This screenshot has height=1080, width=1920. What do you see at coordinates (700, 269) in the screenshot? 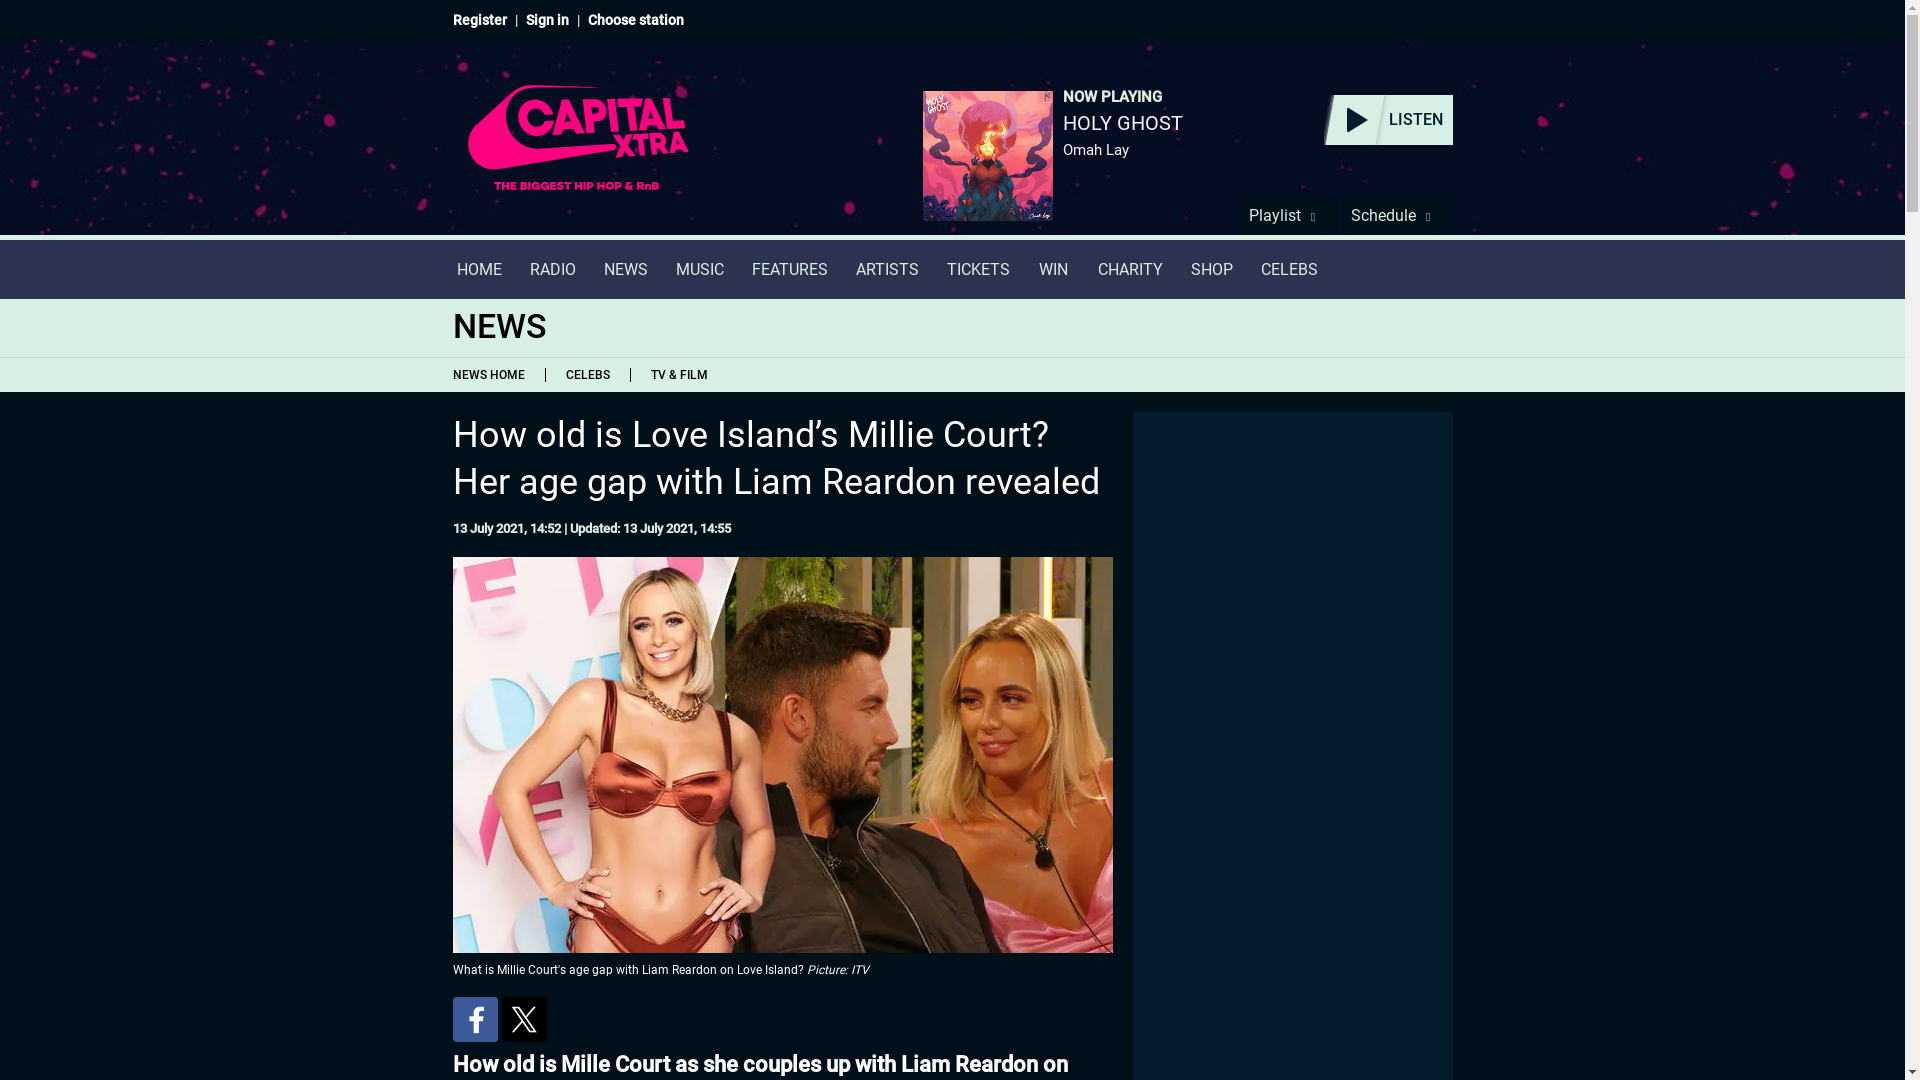
I see `MUSIC` at bounding box center [700, 269].